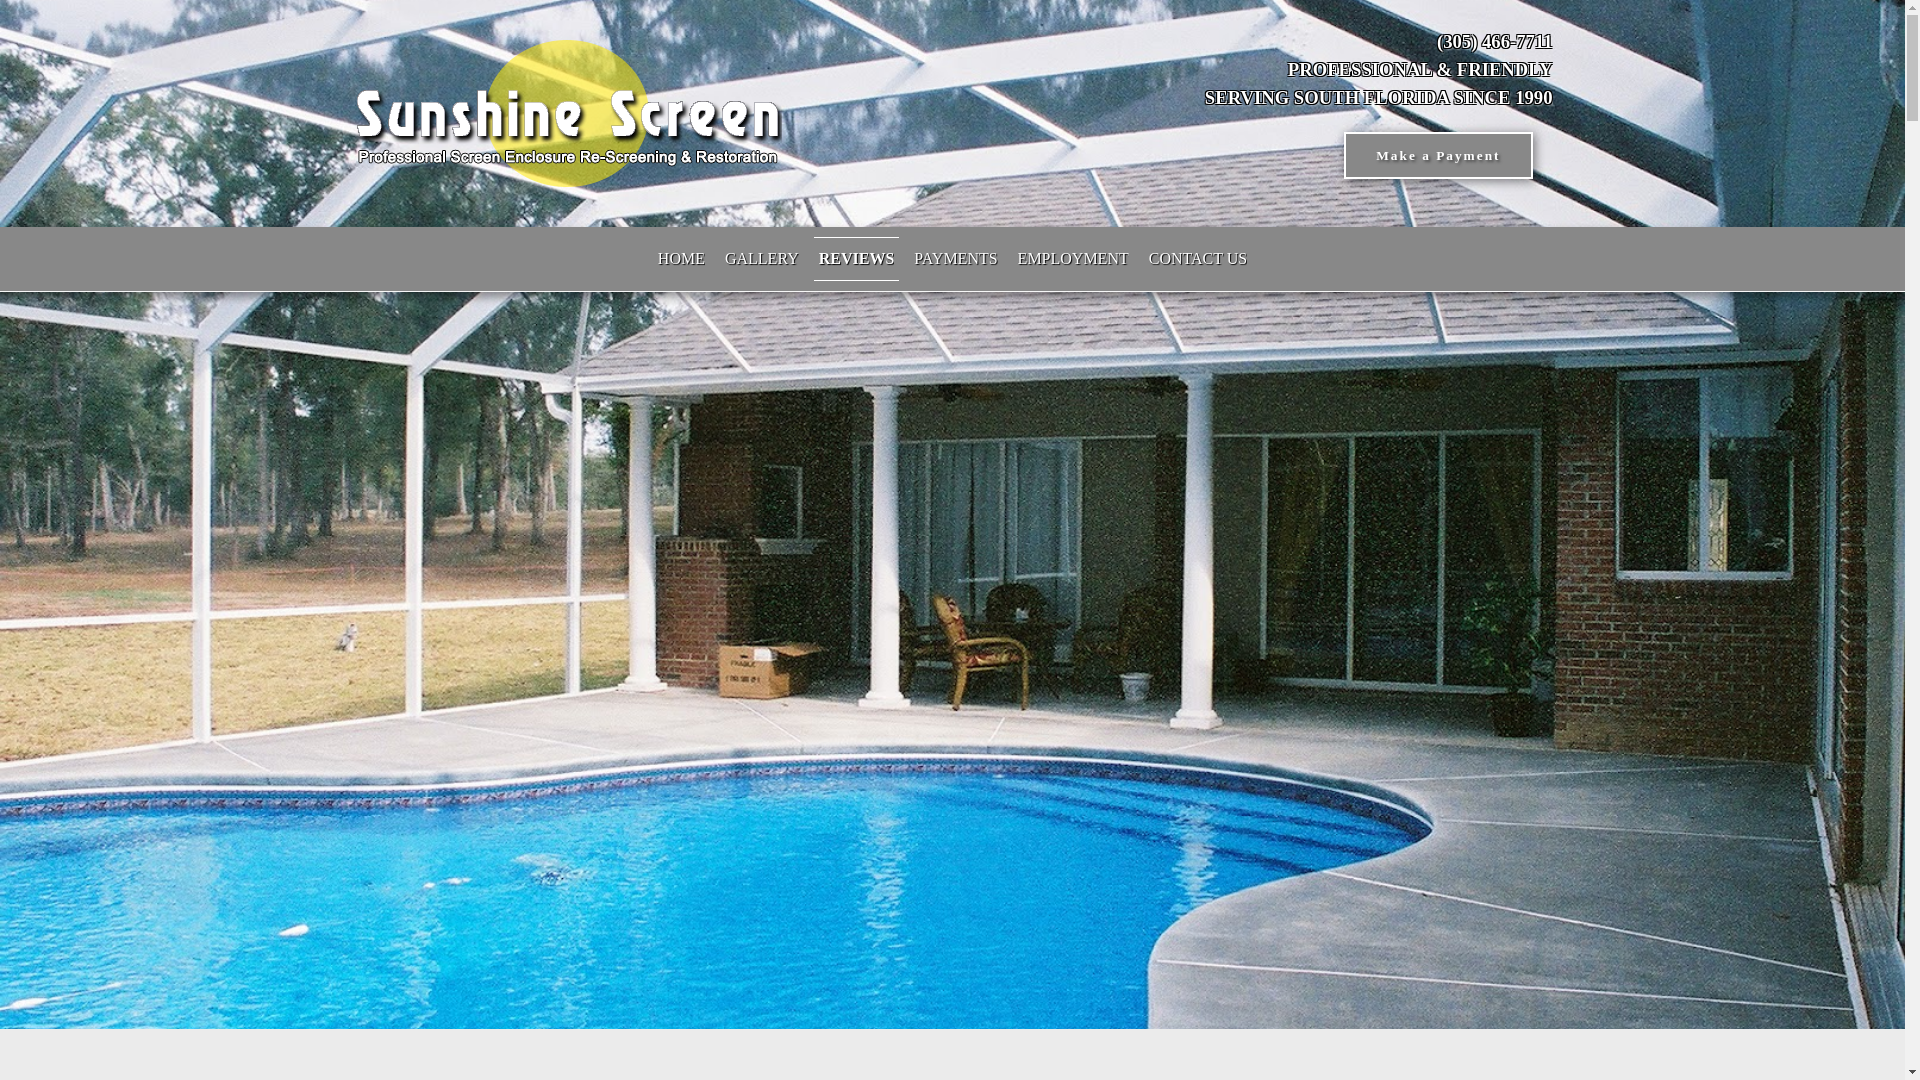 Image resolution: width=1920 pixels, height=1080 pixels. I want to click on Make a Payment, so click(1438, 155).